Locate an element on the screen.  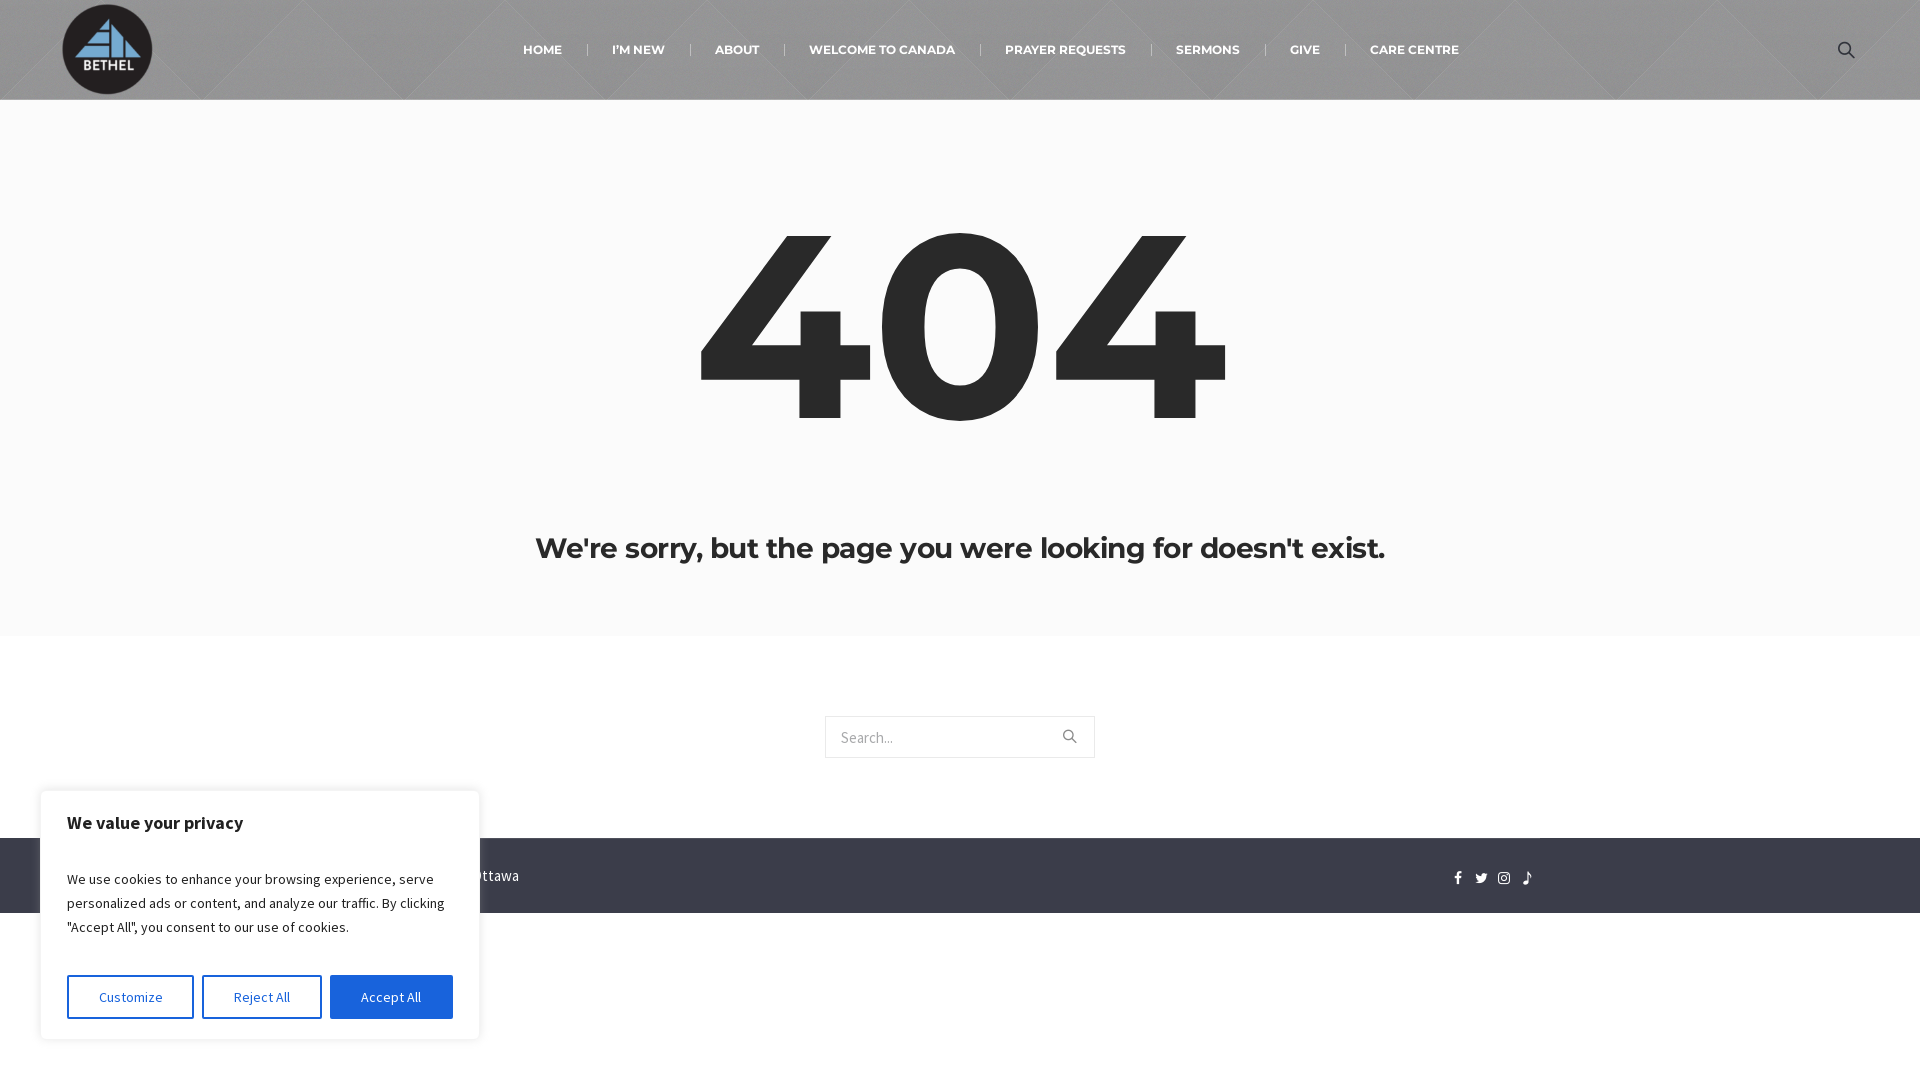
PRAYER REQUESTS is located at coordinates (1065, 50).